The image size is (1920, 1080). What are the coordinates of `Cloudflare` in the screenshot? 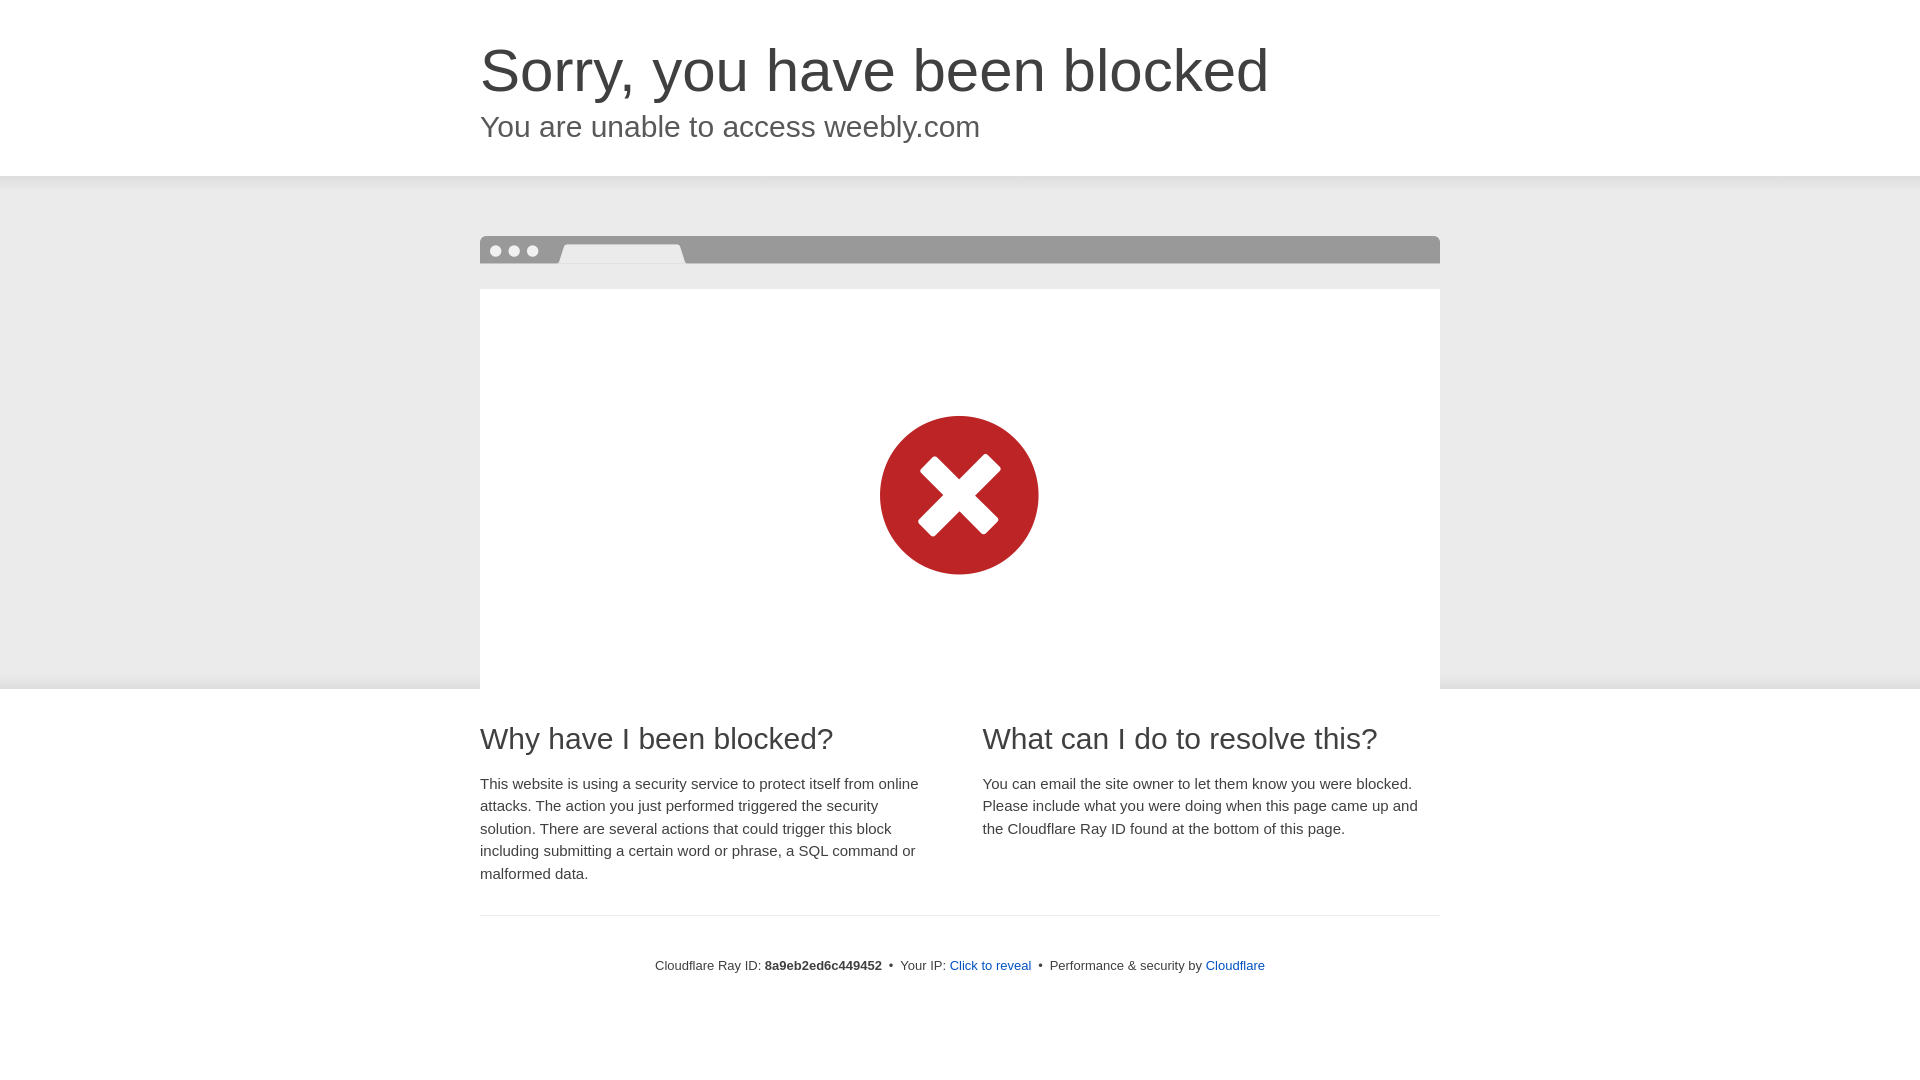 It's located at (1235, 965).